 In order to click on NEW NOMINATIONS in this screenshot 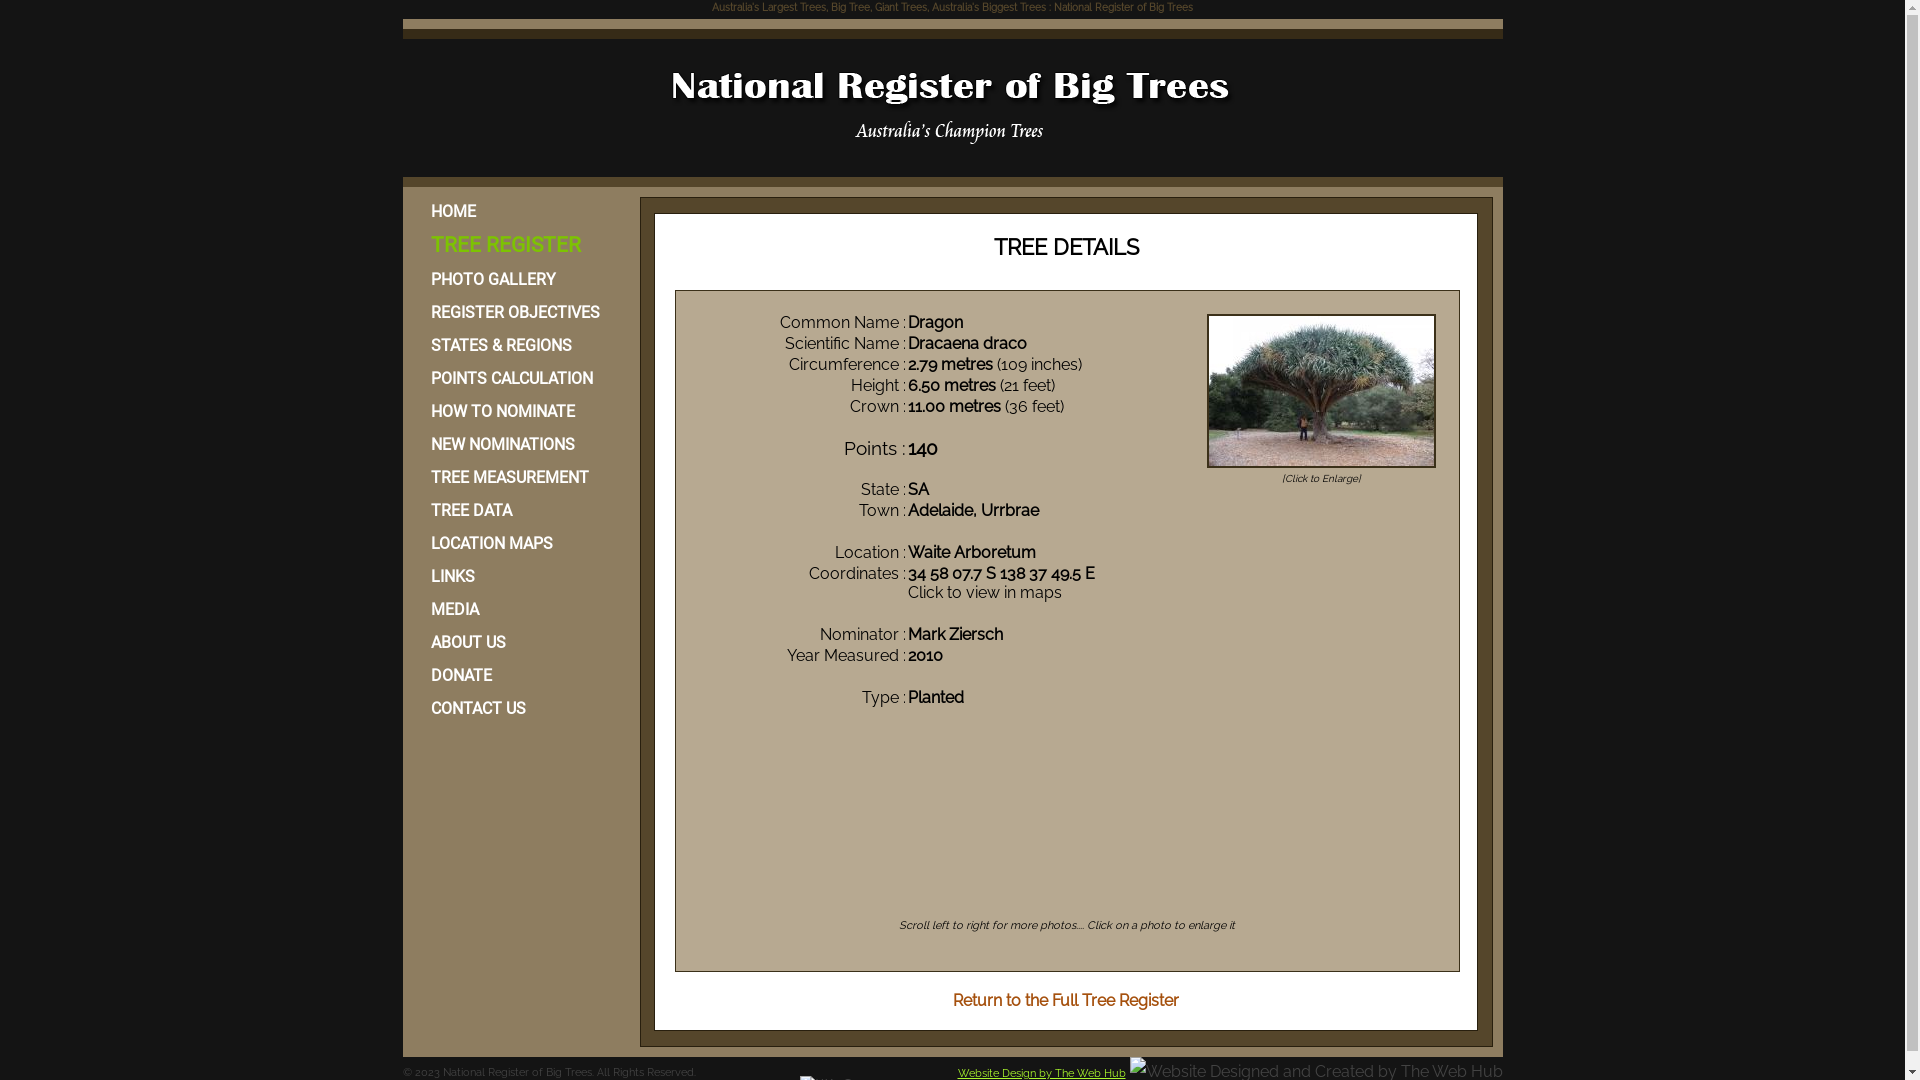, I will do `click(518, 444)`.